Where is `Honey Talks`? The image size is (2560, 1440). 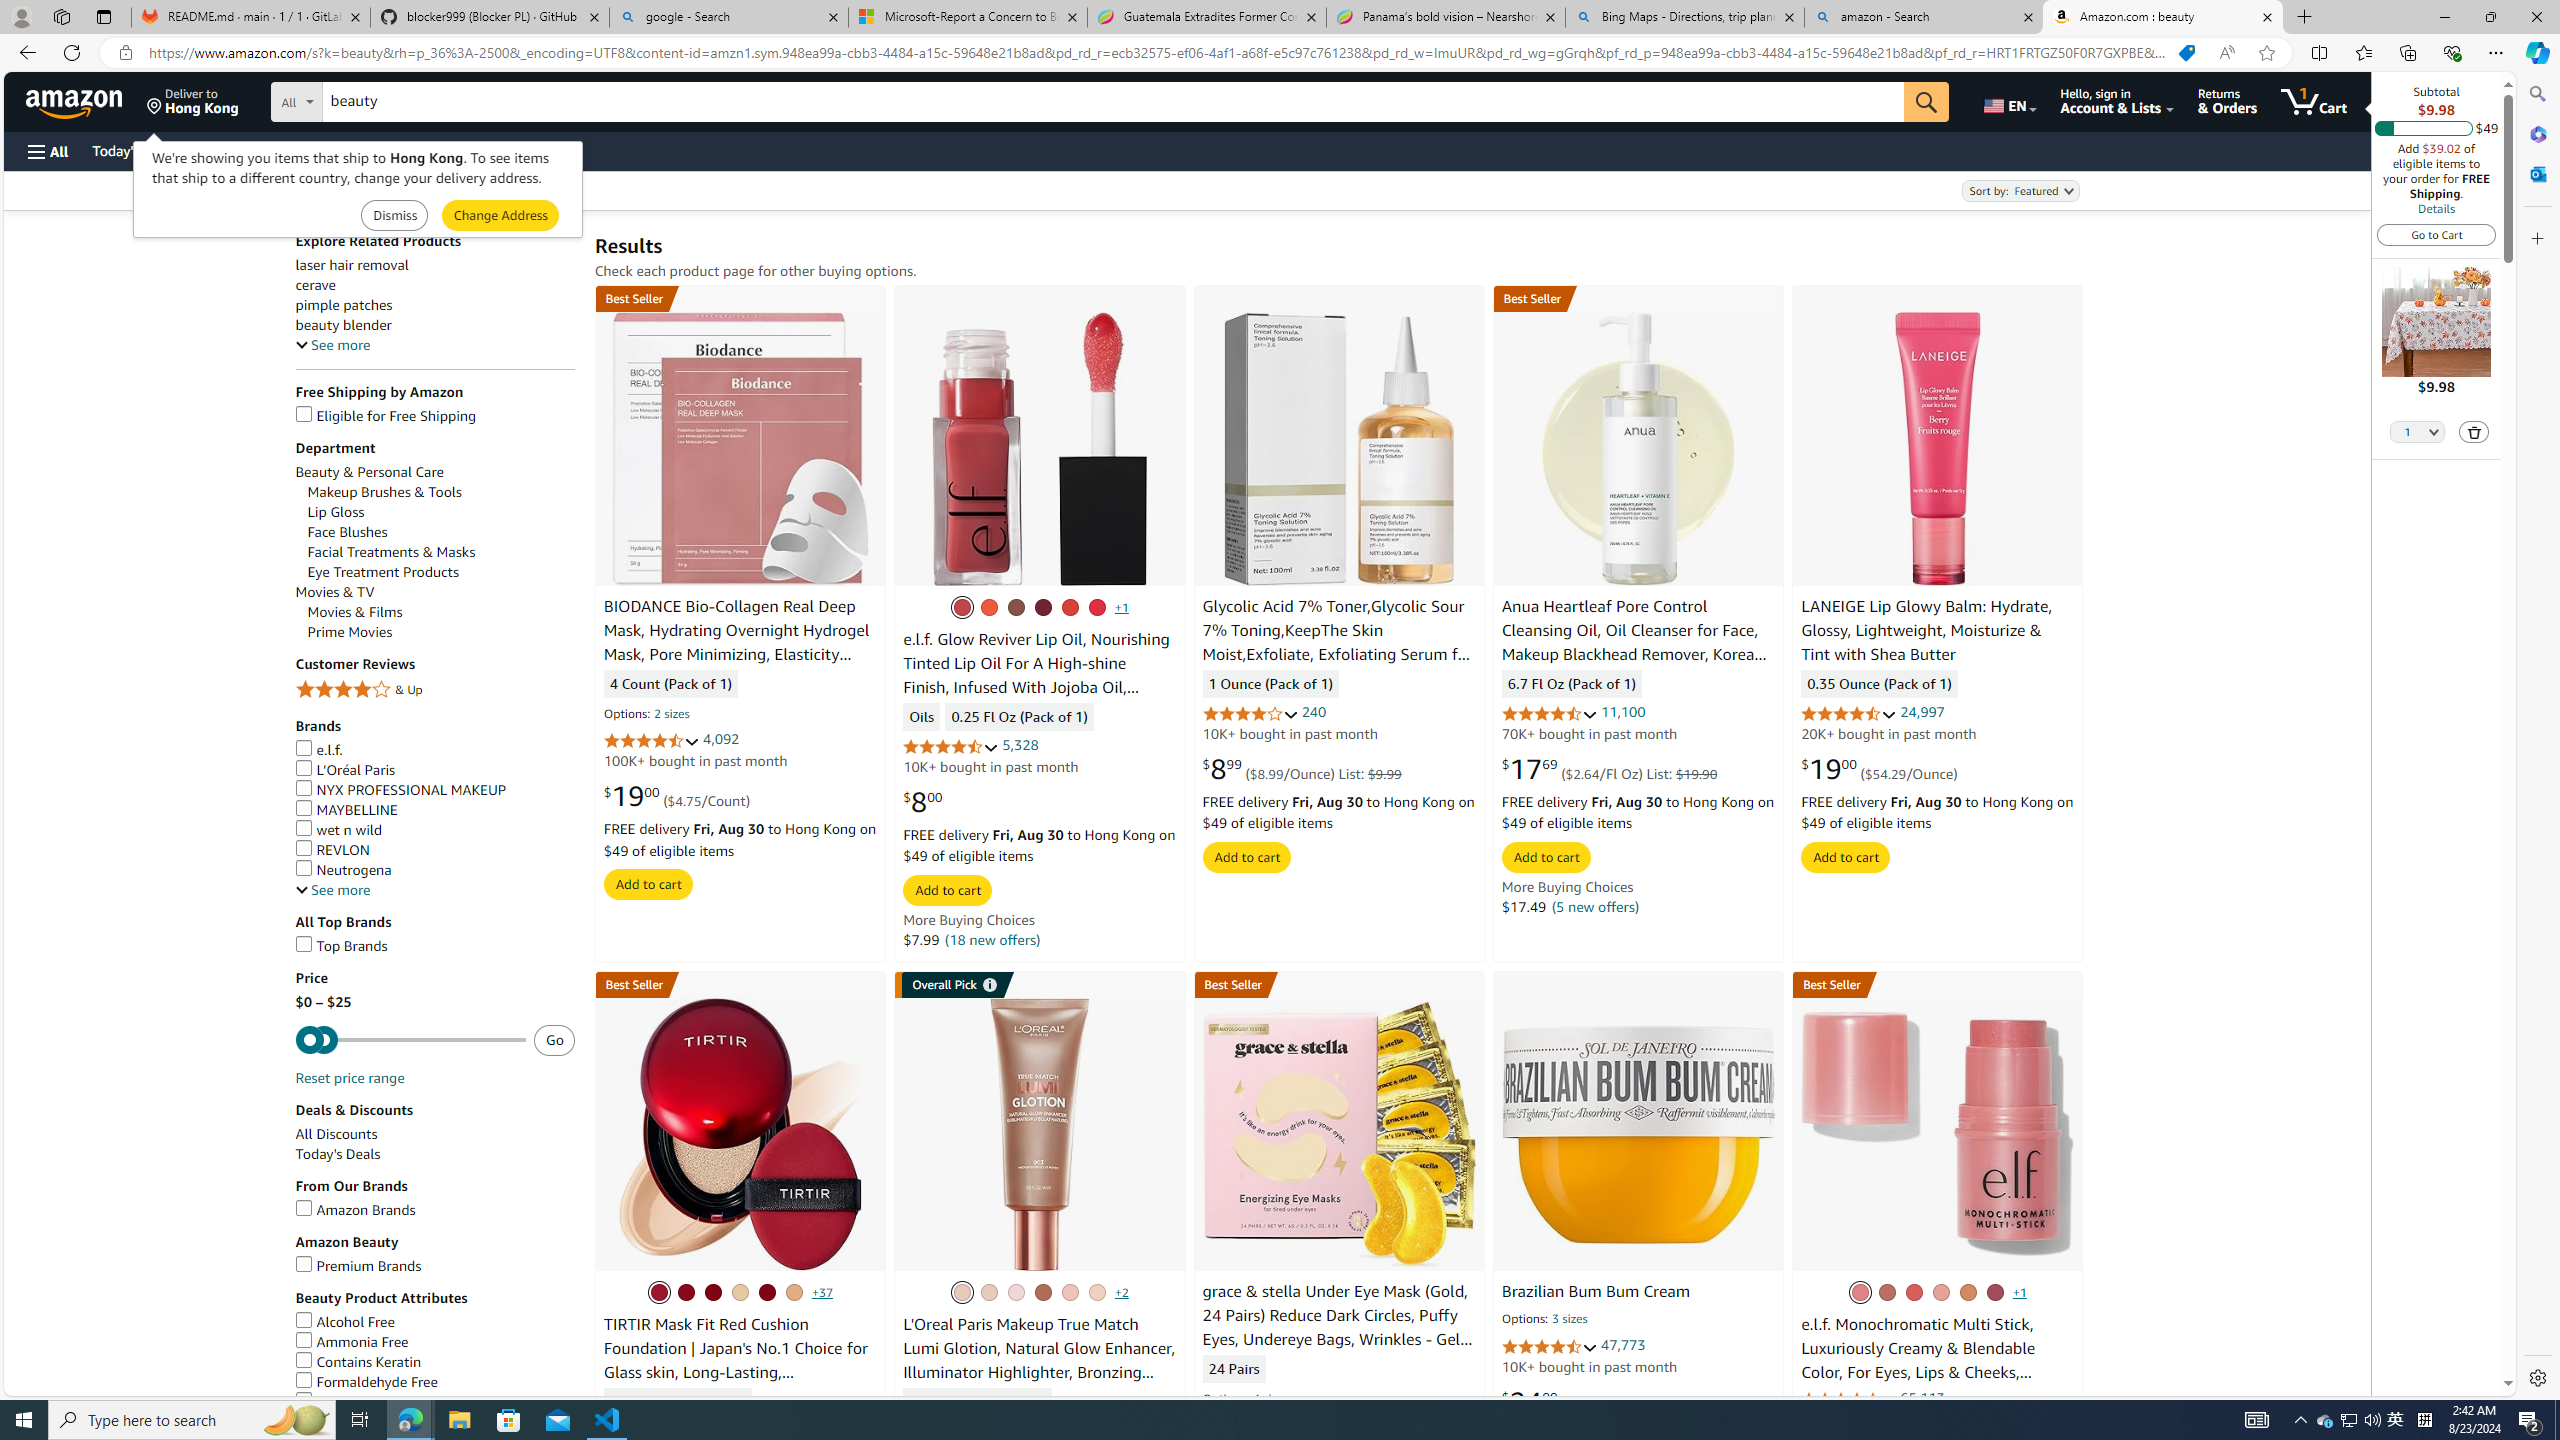
Honey Talks is located at coordinates (1015, 606).